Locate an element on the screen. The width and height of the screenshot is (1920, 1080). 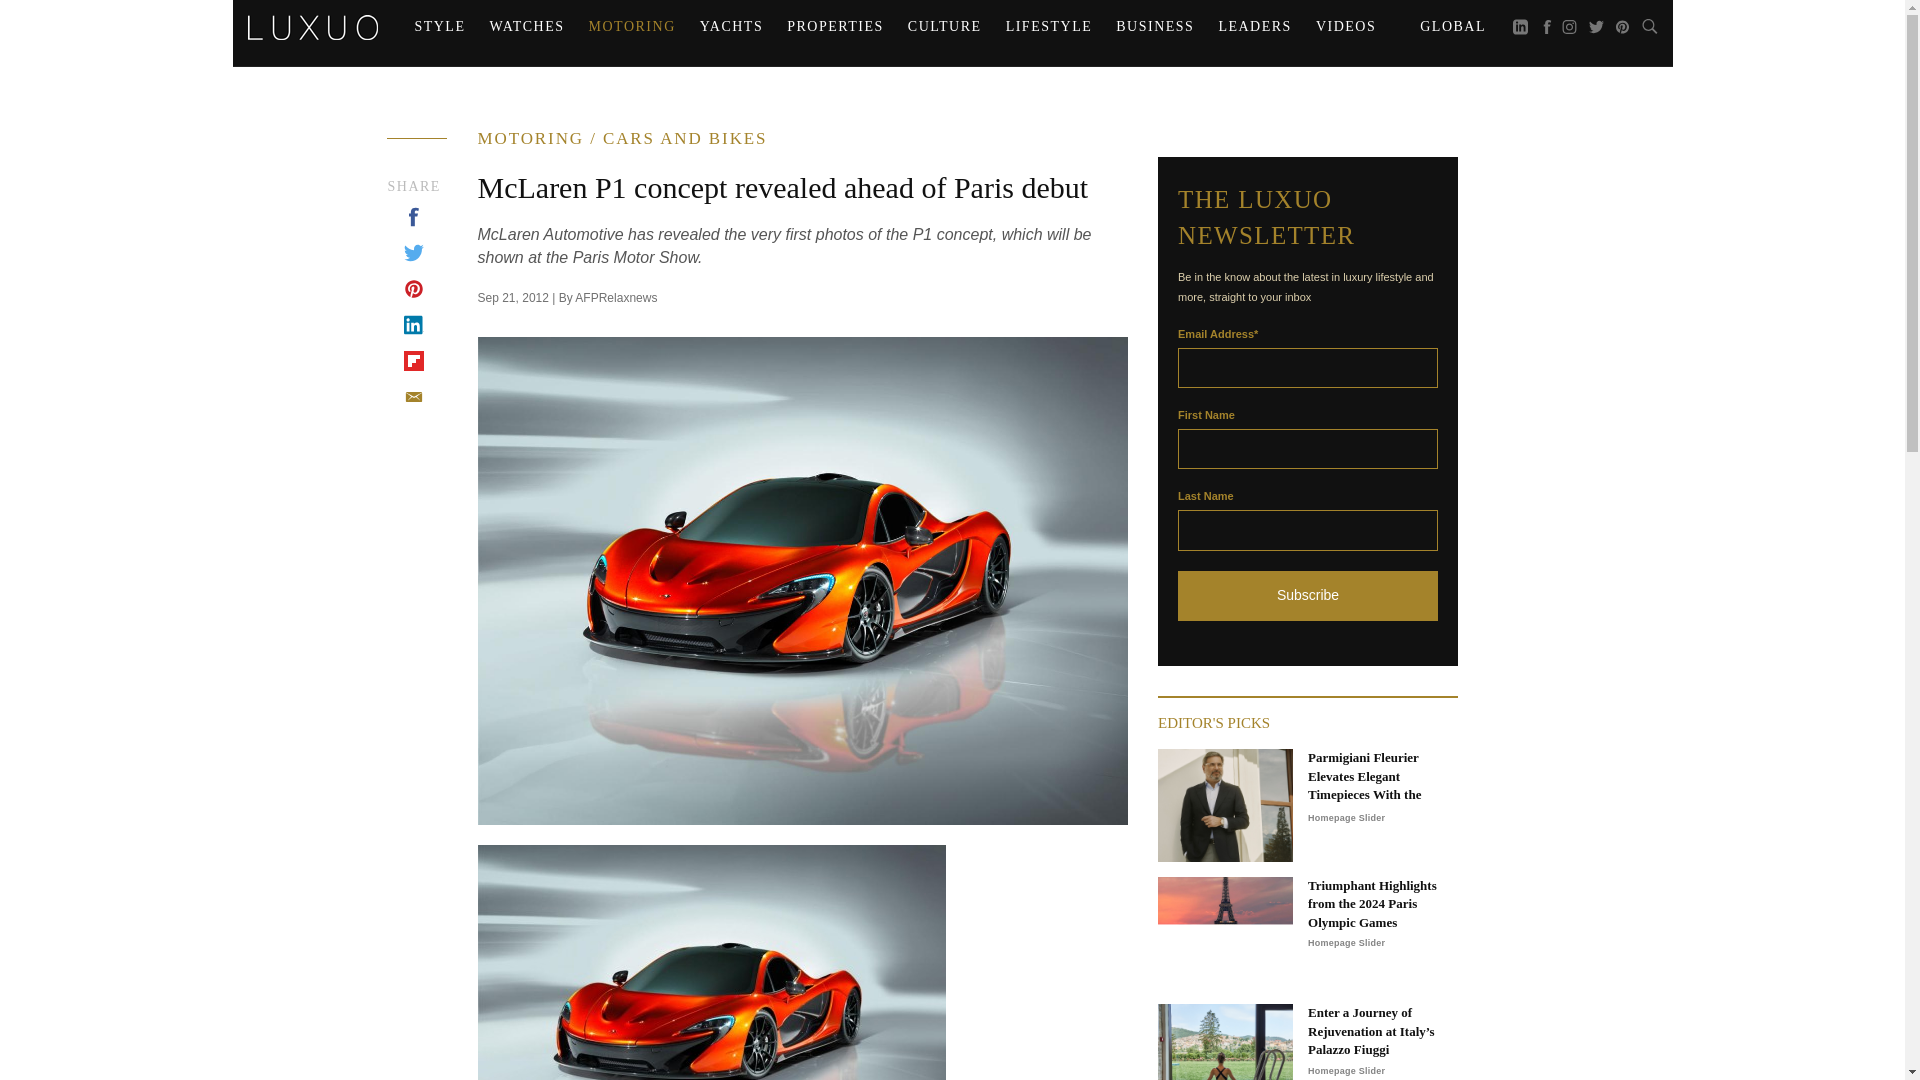
LUXUO - The Luxury Lifestyle Portal is located at coordinates (312, 24).